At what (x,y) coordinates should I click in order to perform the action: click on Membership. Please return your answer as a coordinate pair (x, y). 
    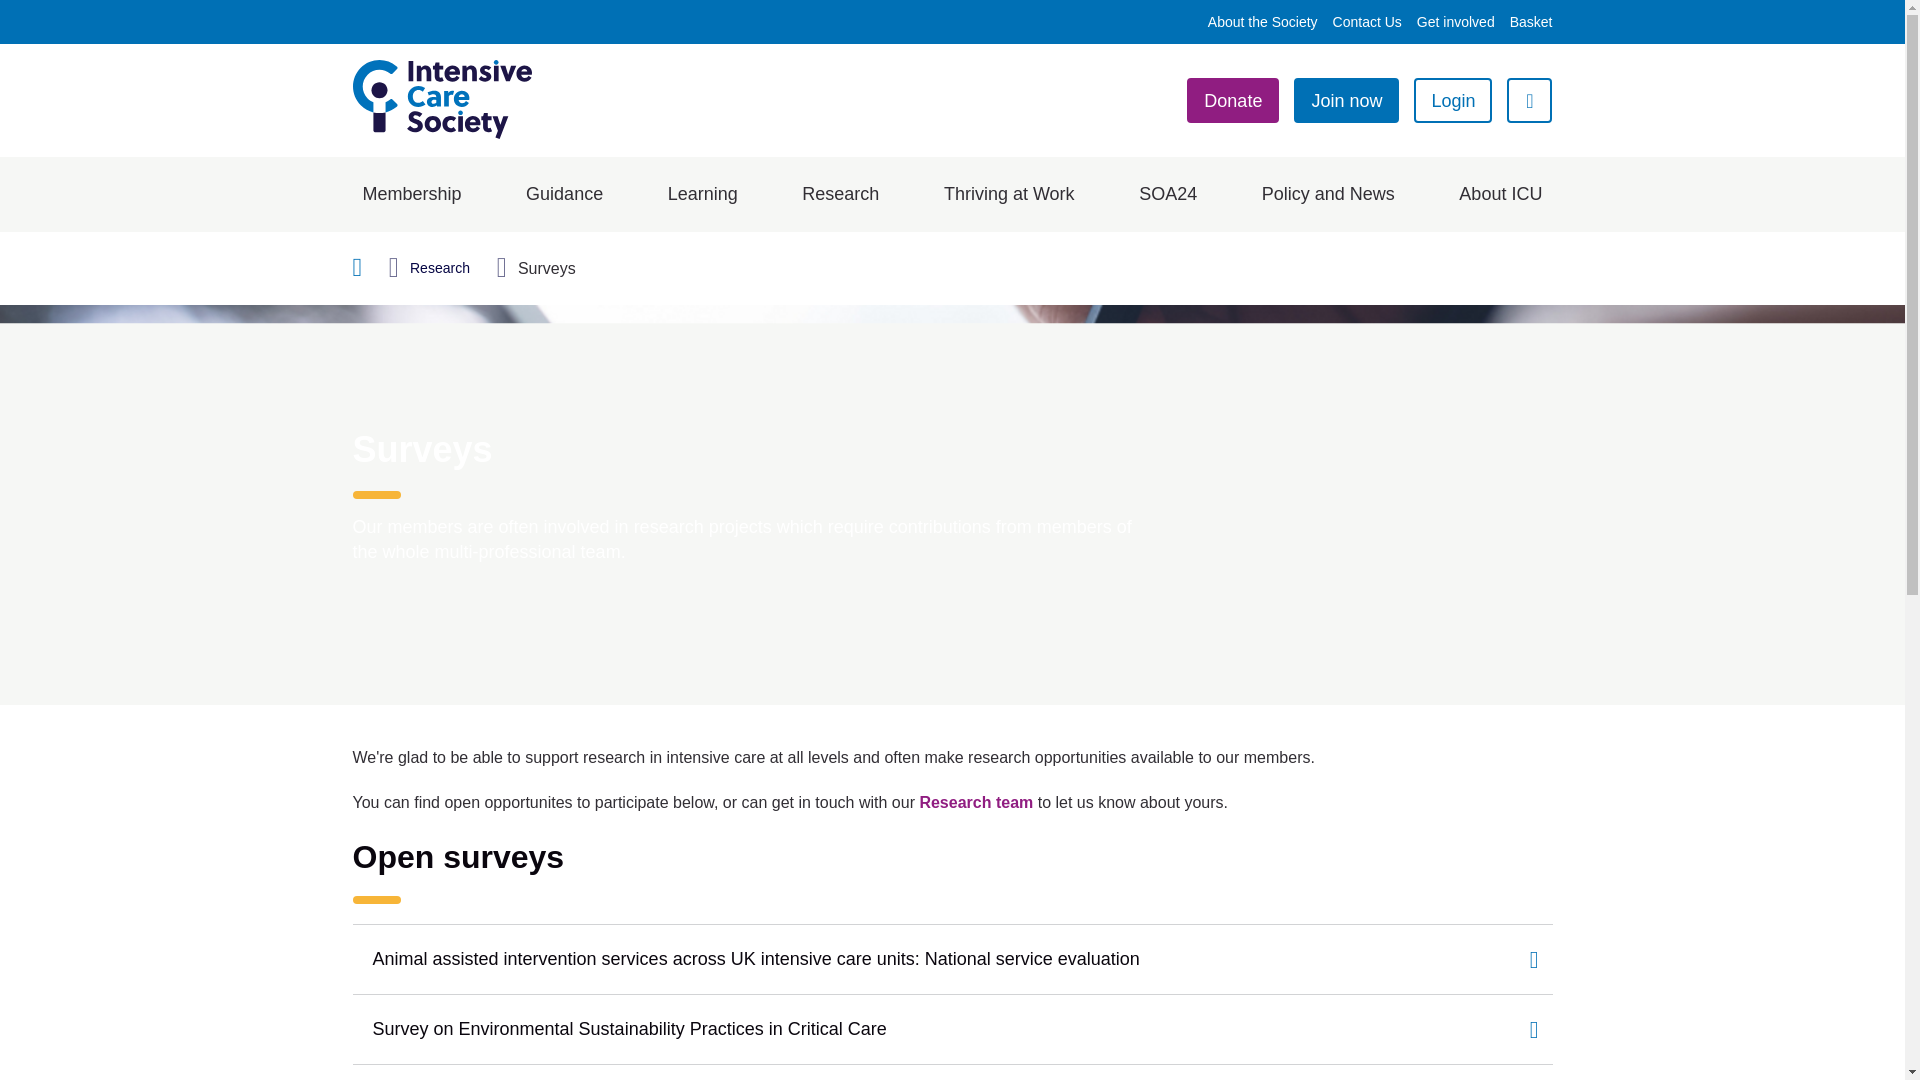
    Looking at the image, I should click on (411, 194).